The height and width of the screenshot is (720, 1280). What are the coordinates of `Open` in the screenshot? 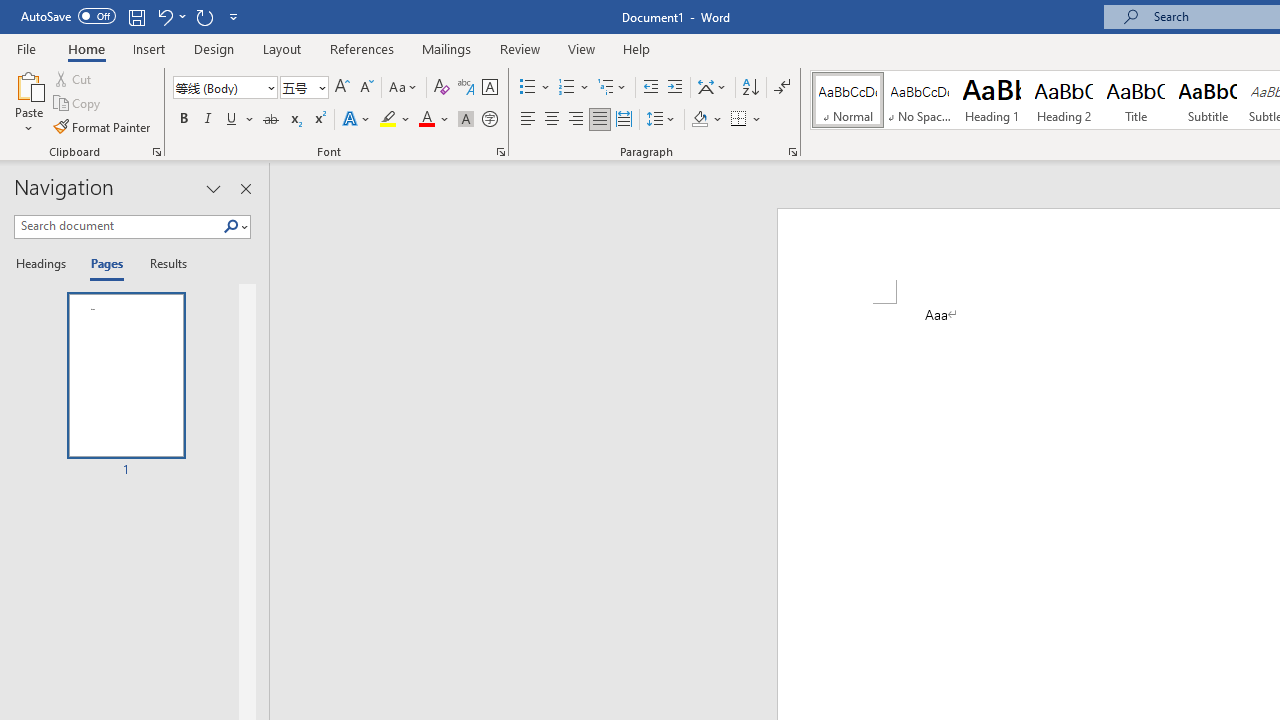 It's located at (320, 87).